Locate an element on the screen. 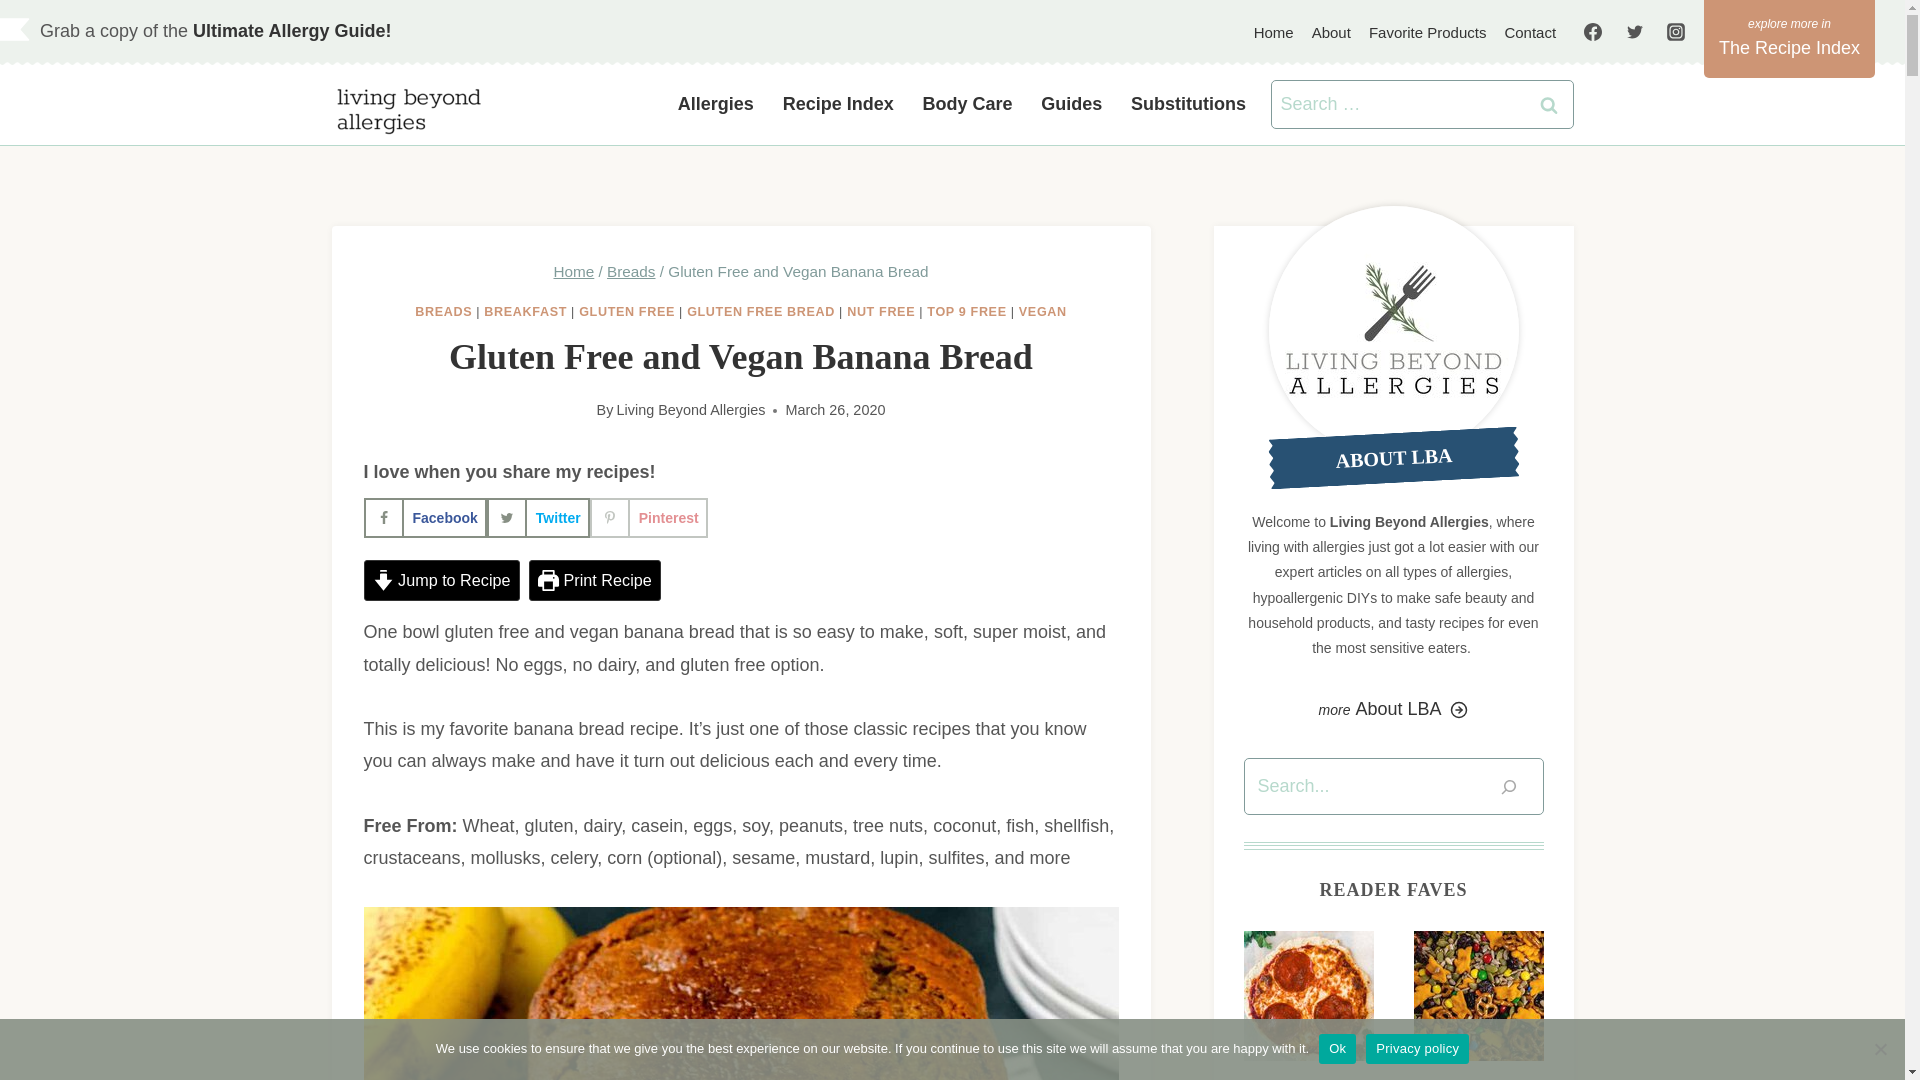 The width and height of the screenshot is (1920, 1080). Substitutions is located at coordinates (1189, 104).